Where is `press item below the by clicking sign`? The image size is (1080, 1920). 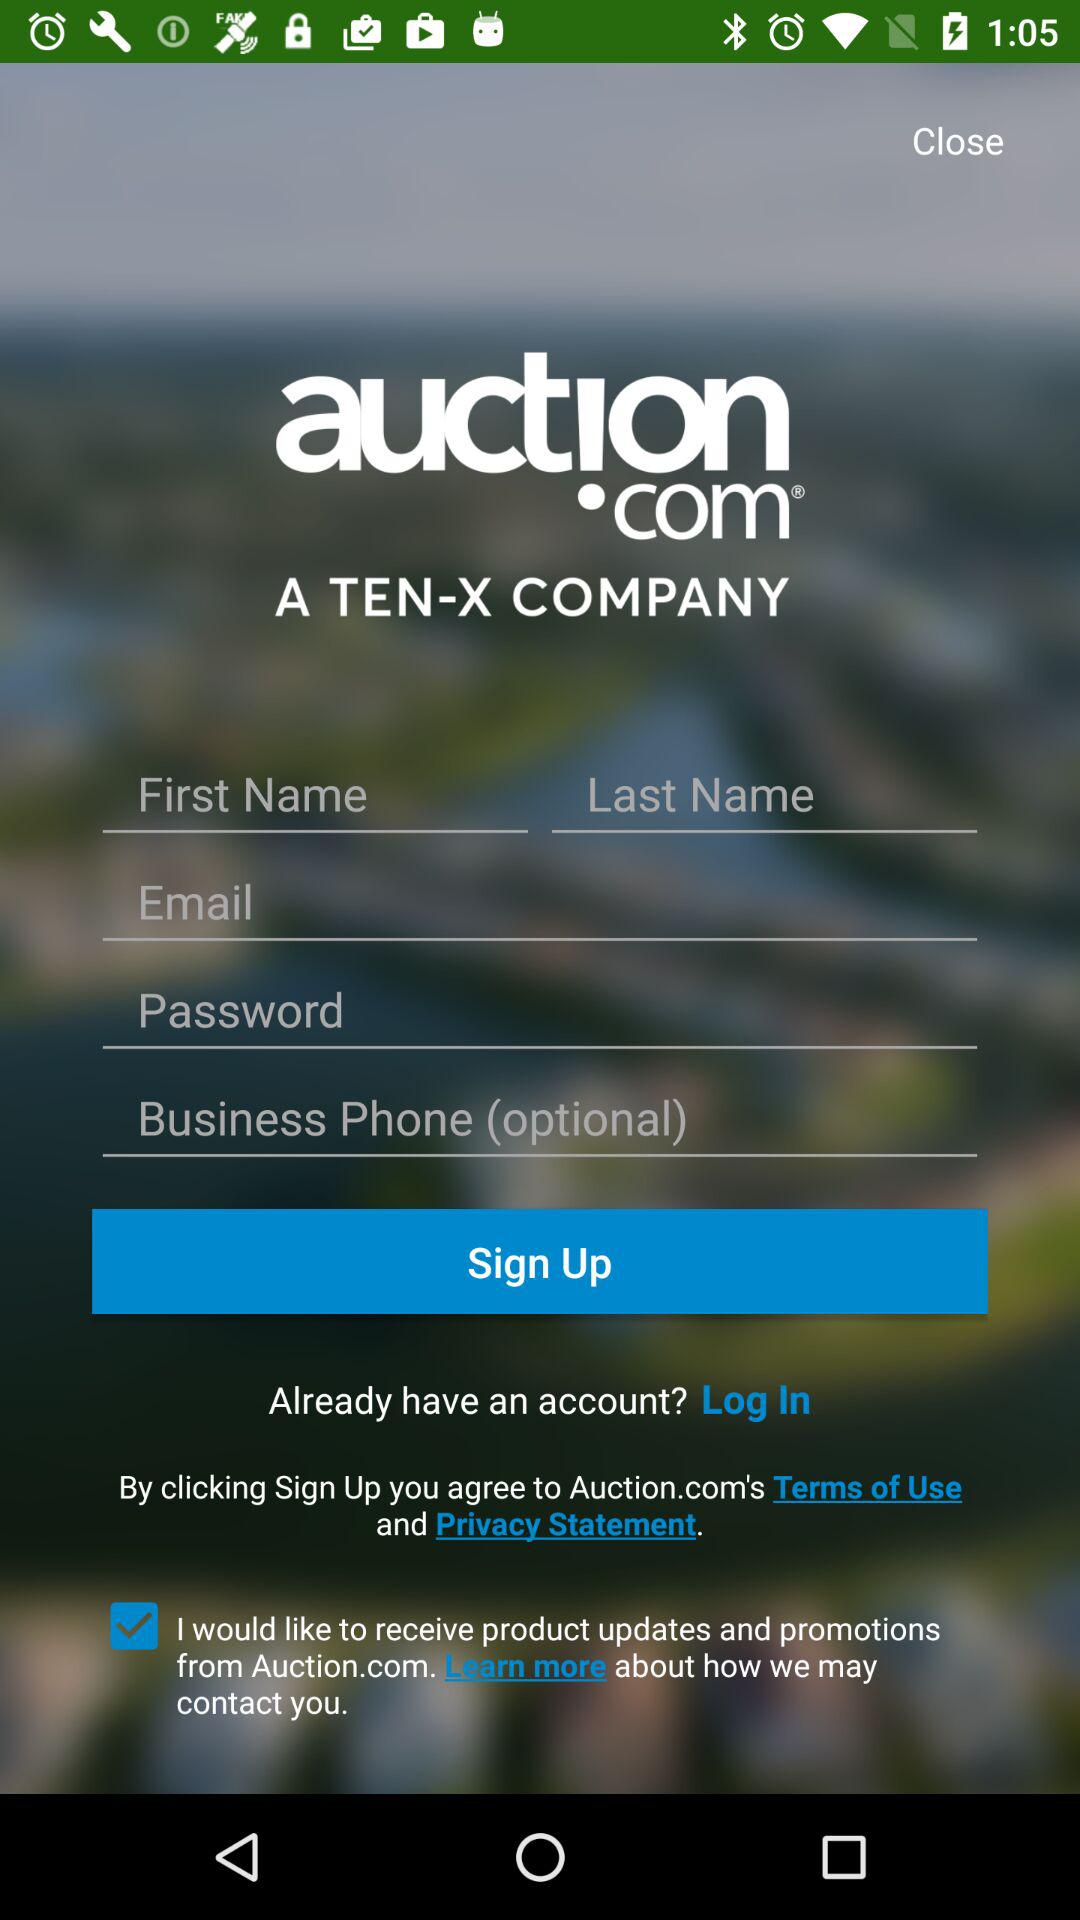 press item below the by clicking sign is located at coordinates (582, 1664).